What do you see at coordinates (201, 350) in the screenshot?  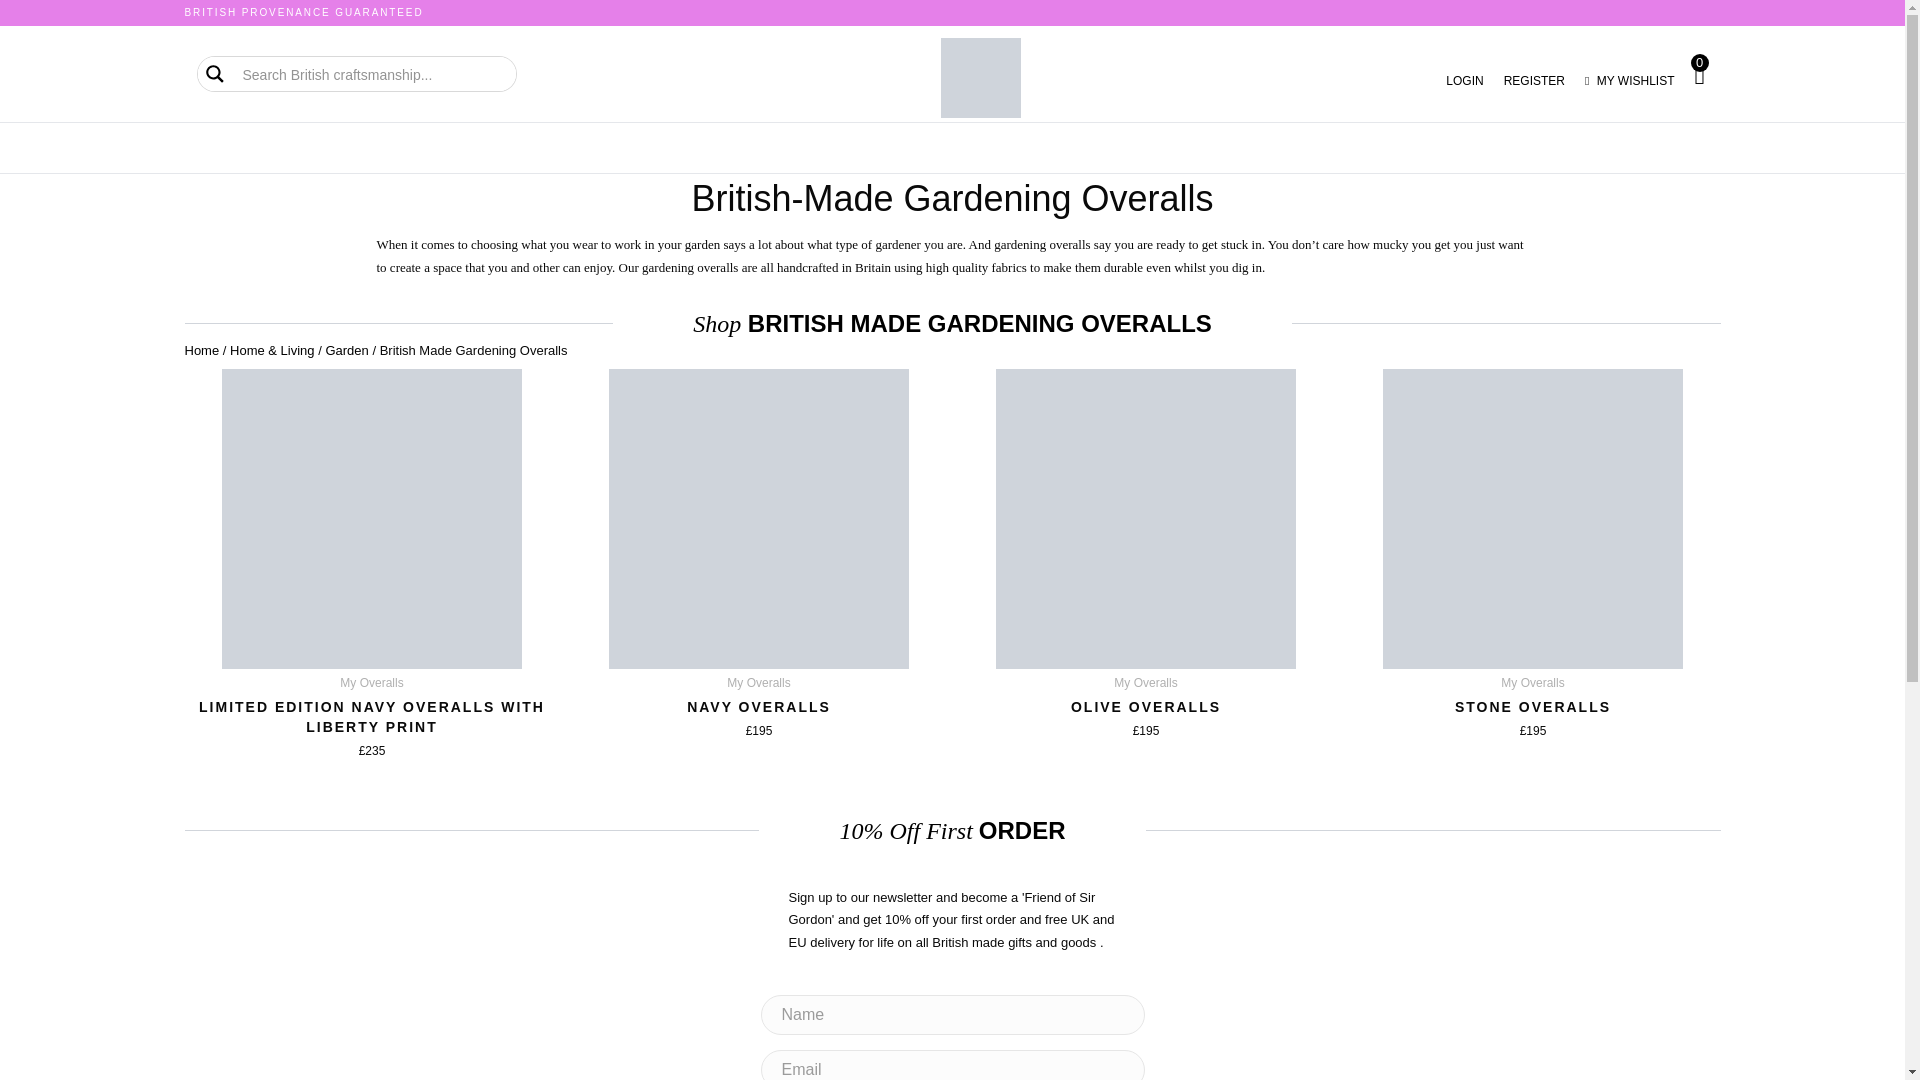 I see `Home` at bounding box center [201, 350].